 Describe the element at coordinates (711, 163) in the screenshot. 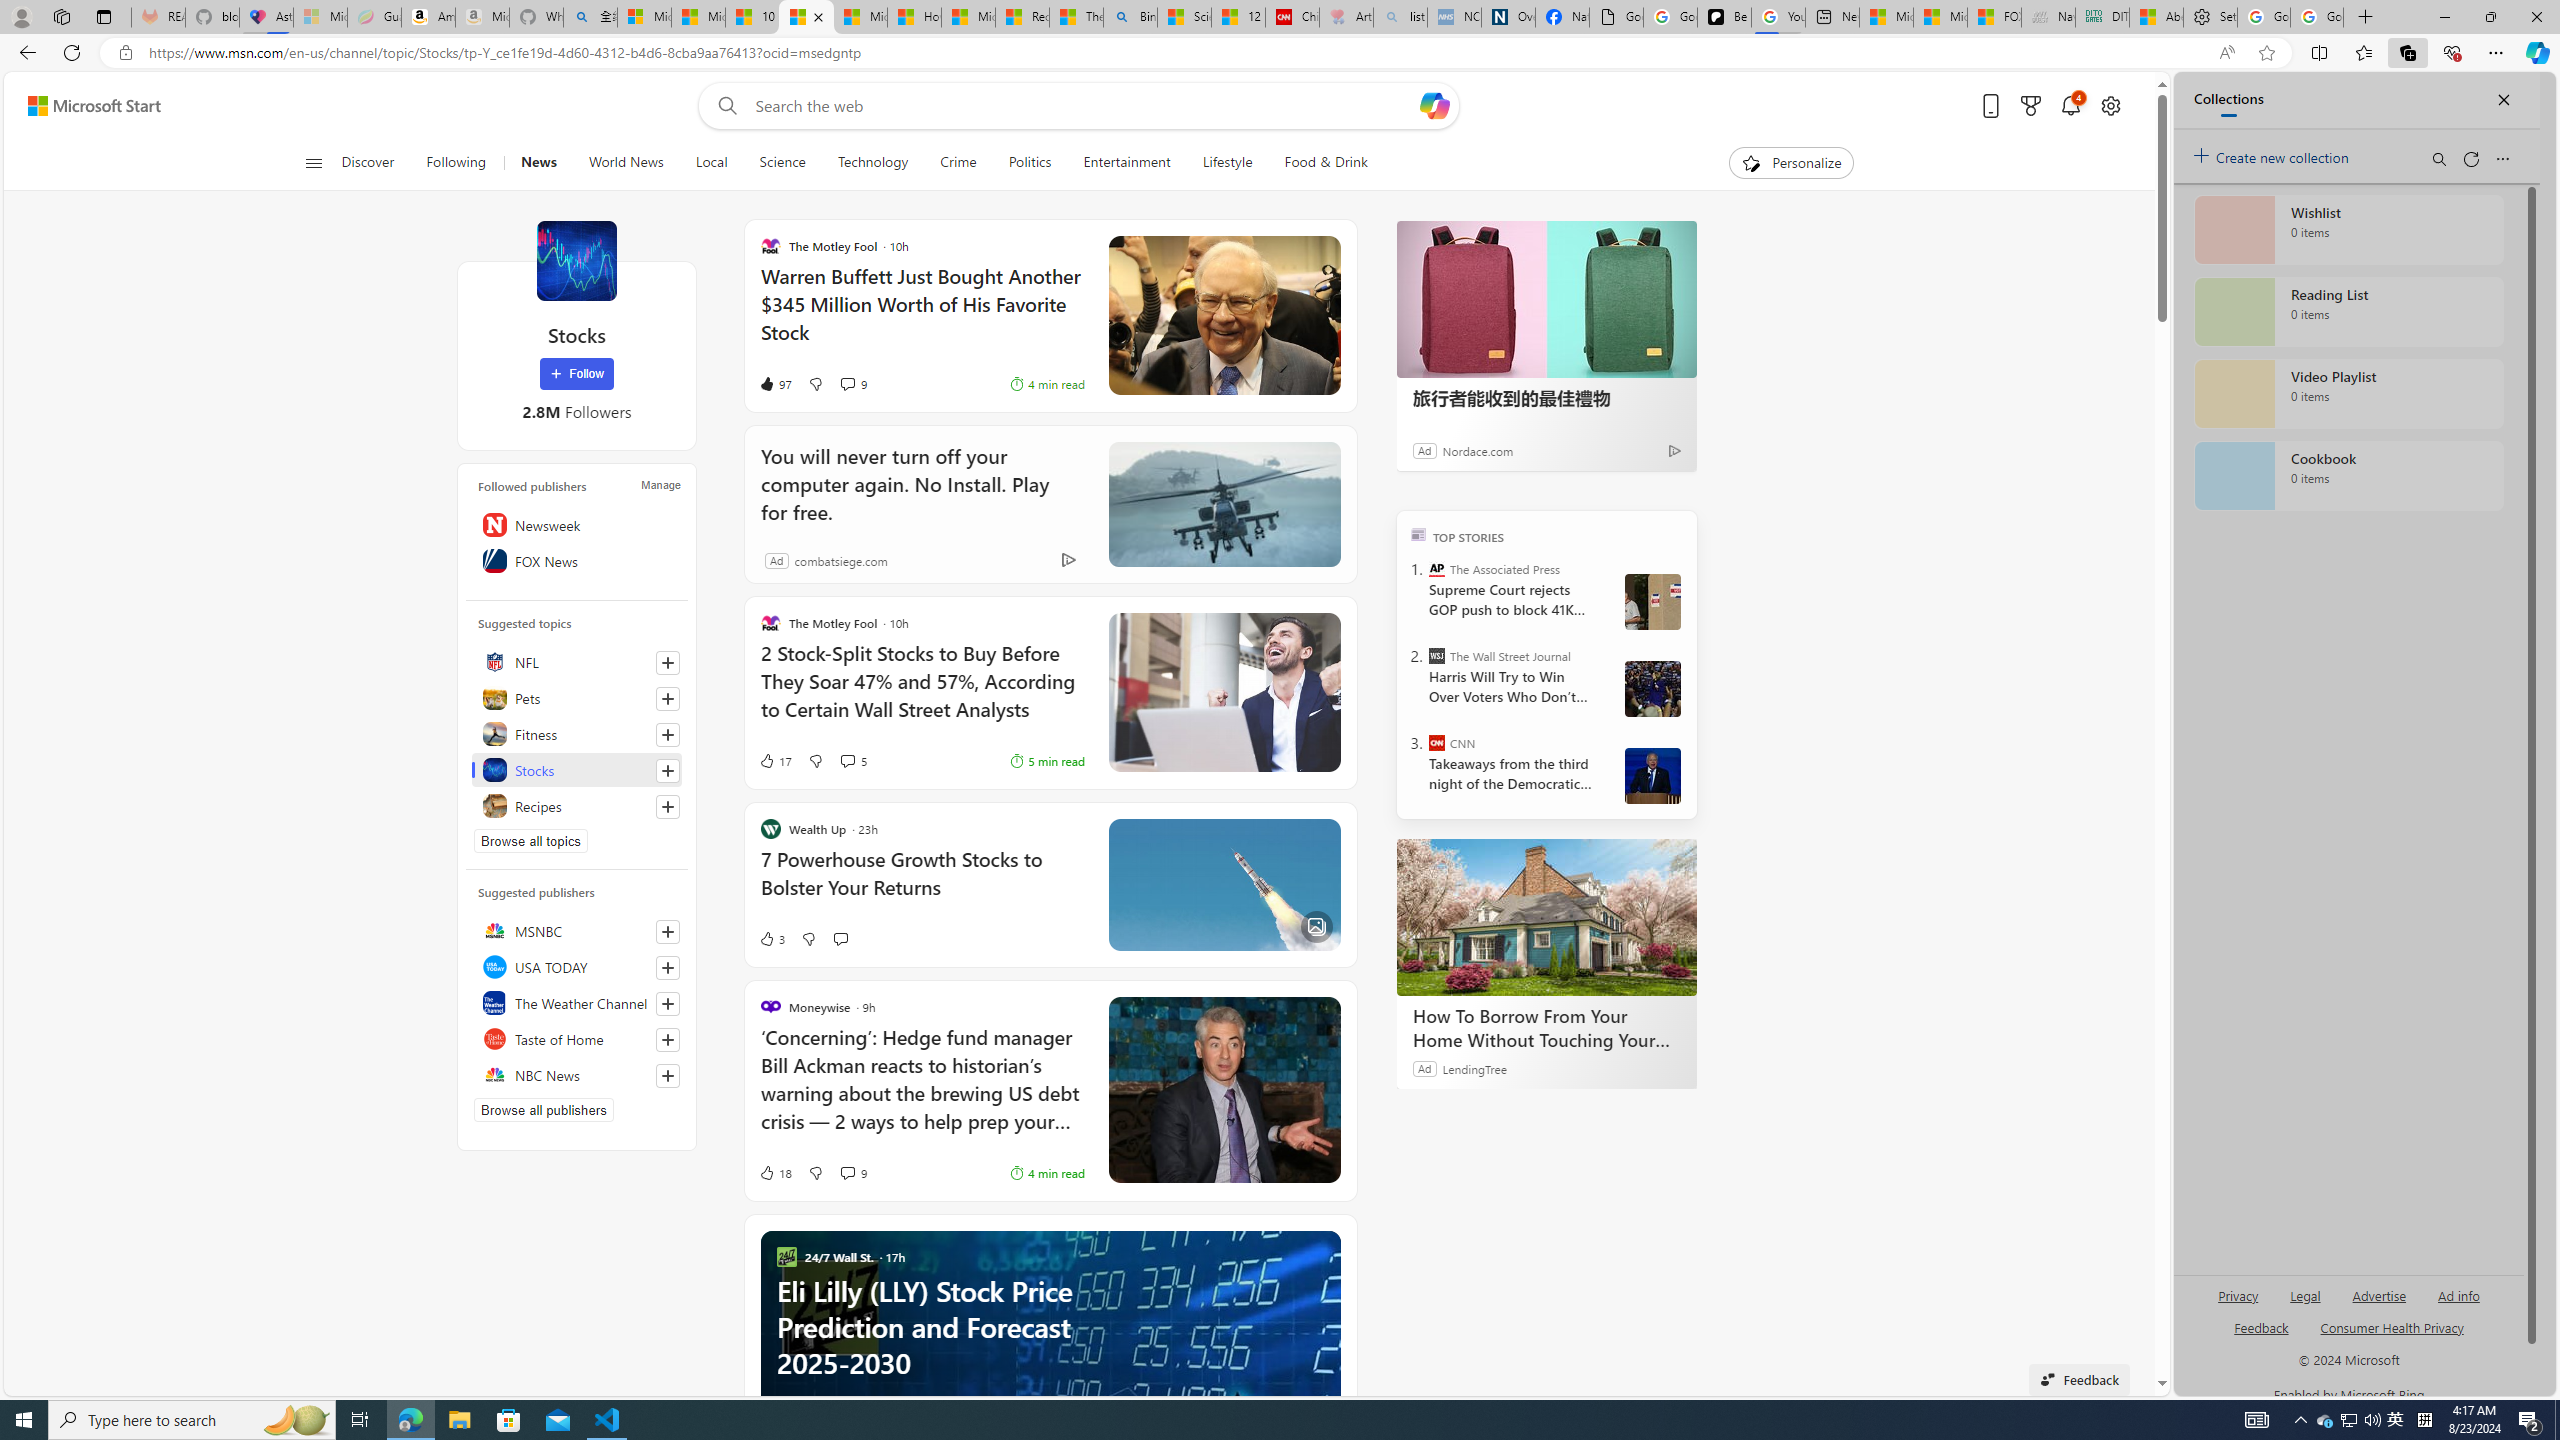

I see `Local` at that location.